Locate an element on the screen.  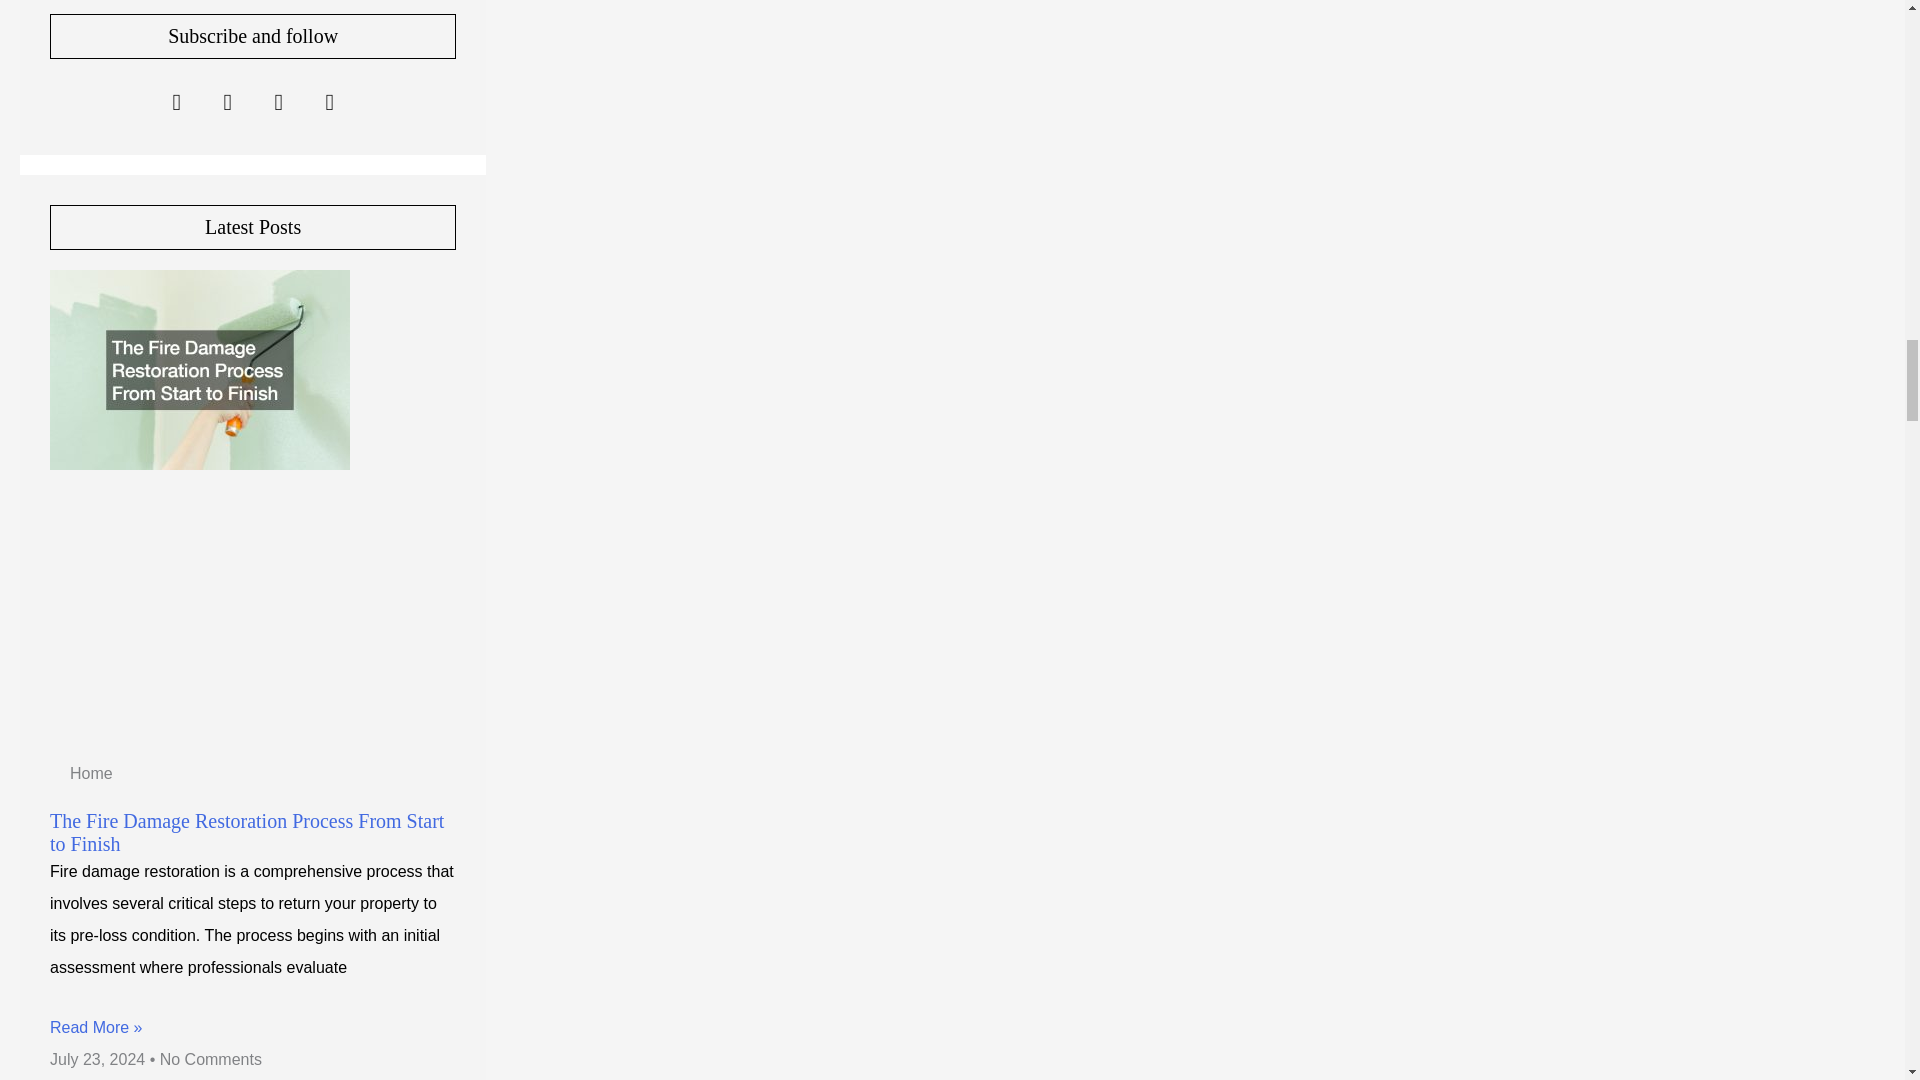
The Fire Damage Restoration Process From Start to Finish is located at coordinates (246, 832).